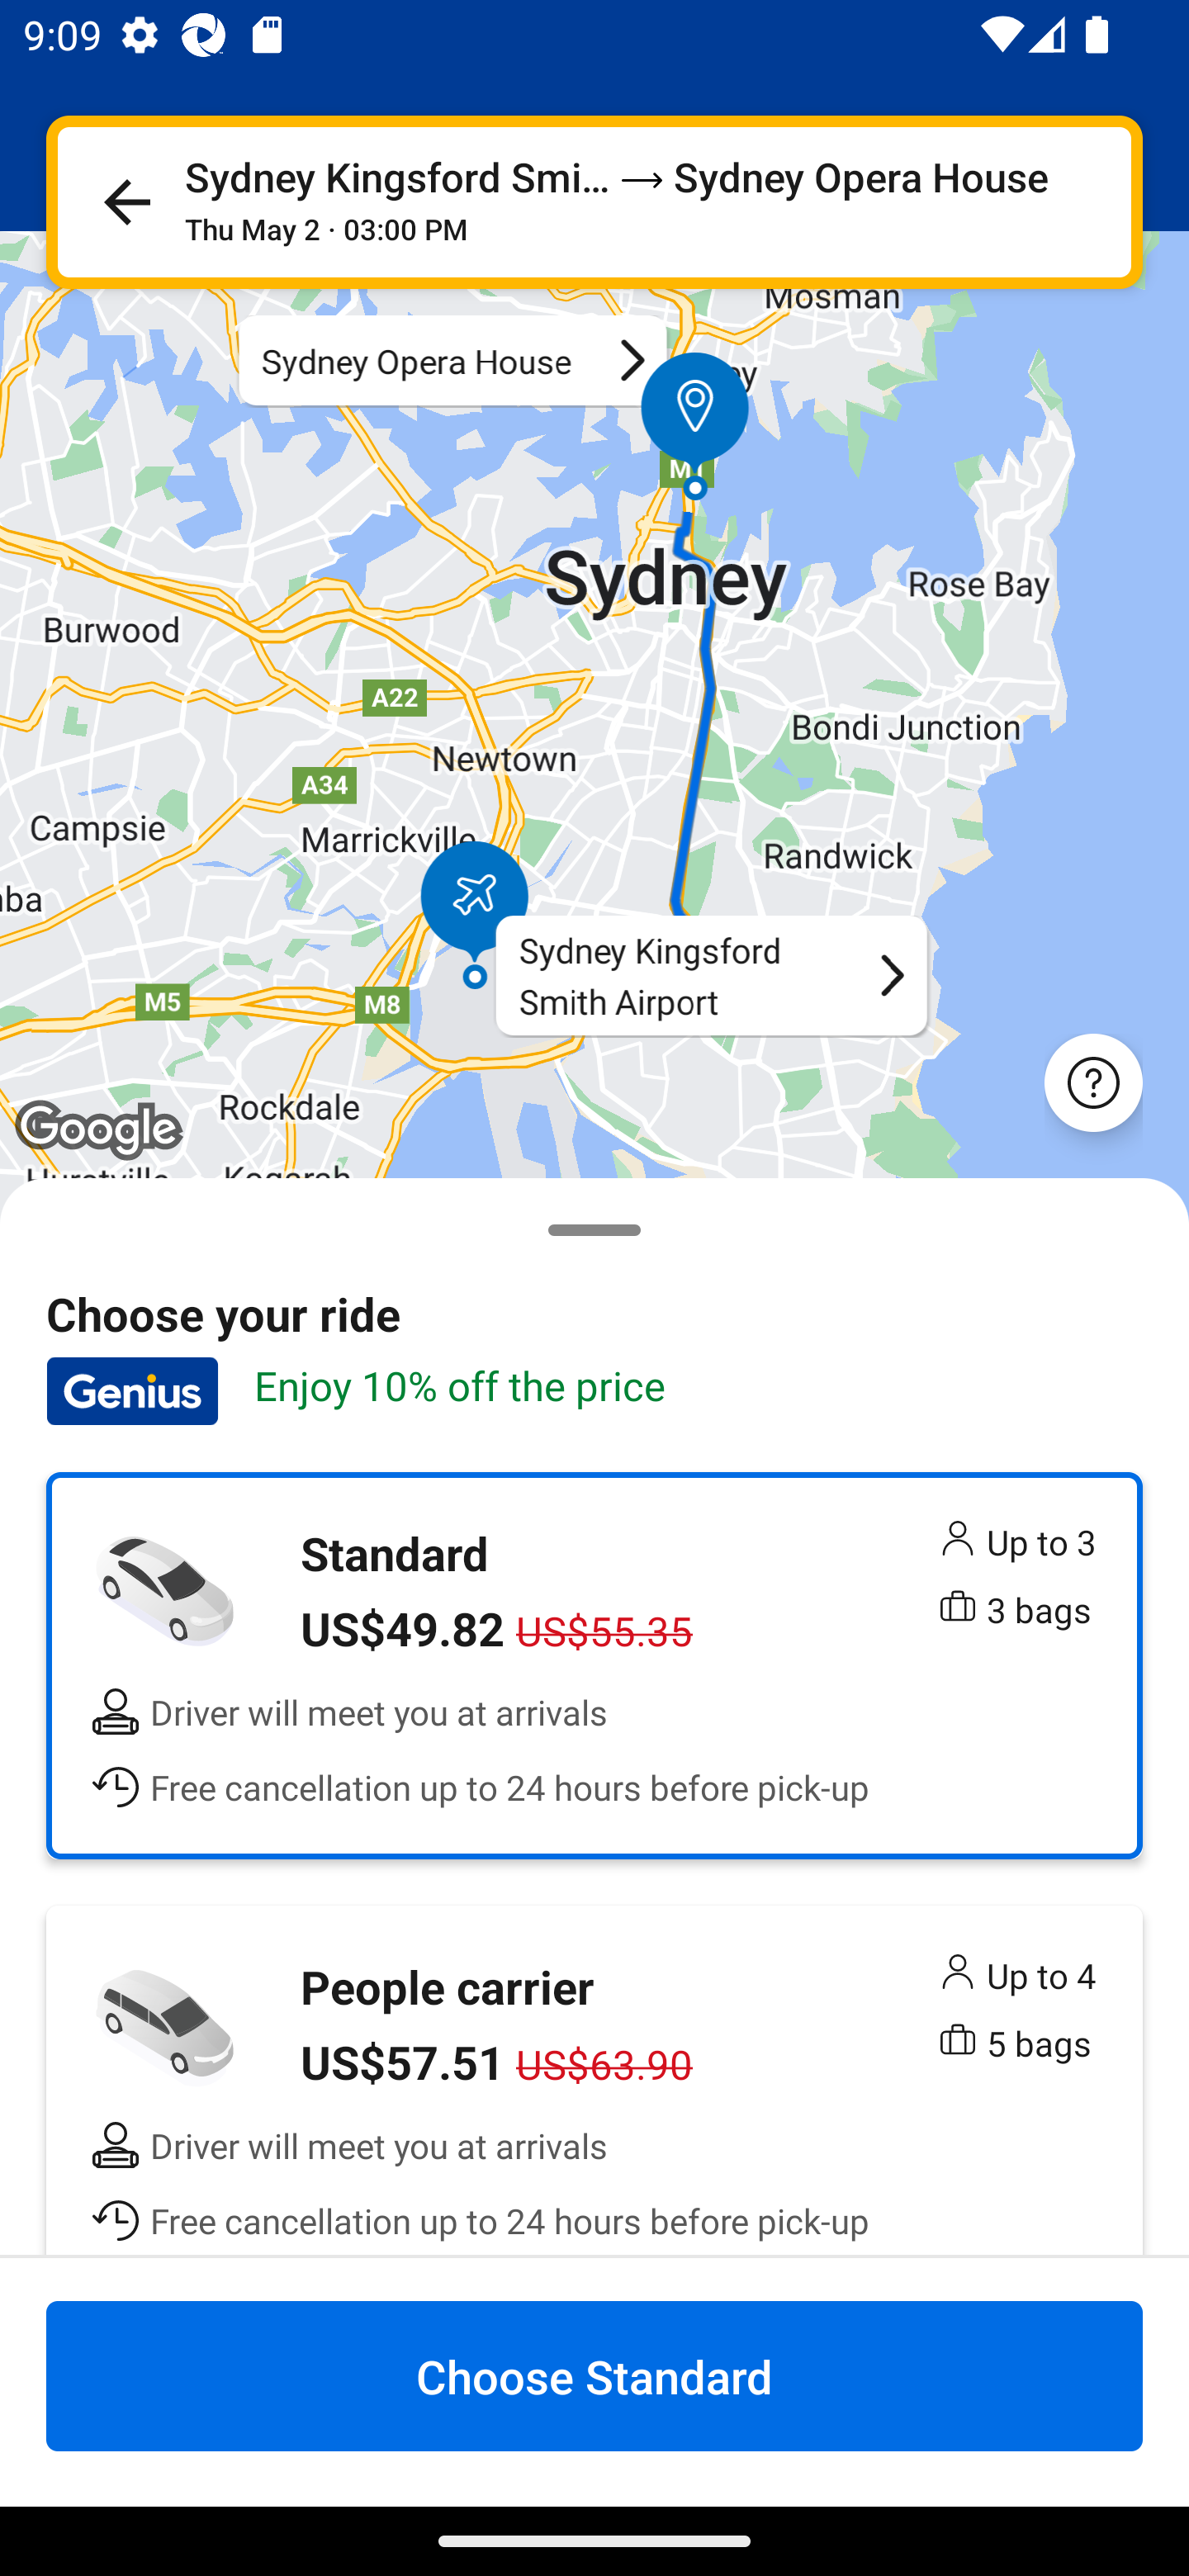 The height and width of the screenshot is (2576, 1189). I want to click on Help center, so click(1093, 1082).